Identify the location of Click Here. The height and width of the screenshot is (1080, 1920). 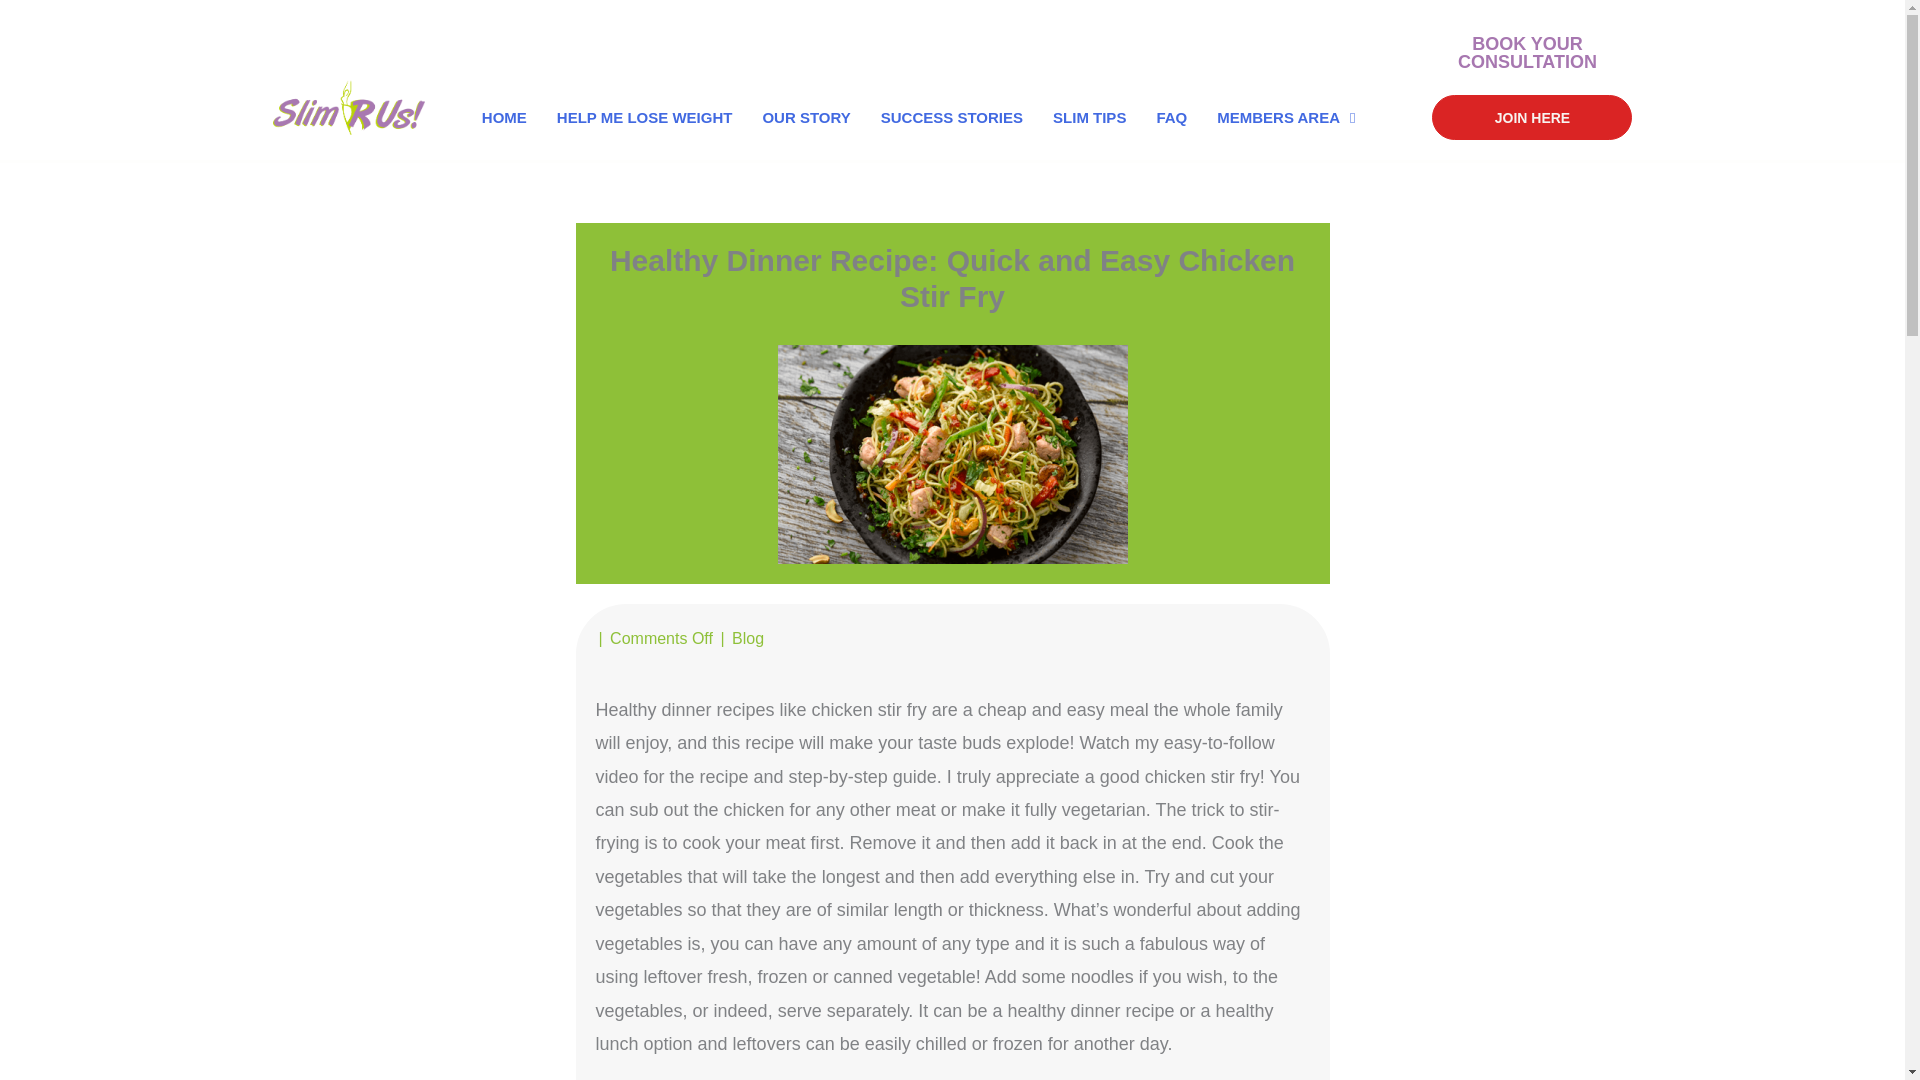
(1526, 52).